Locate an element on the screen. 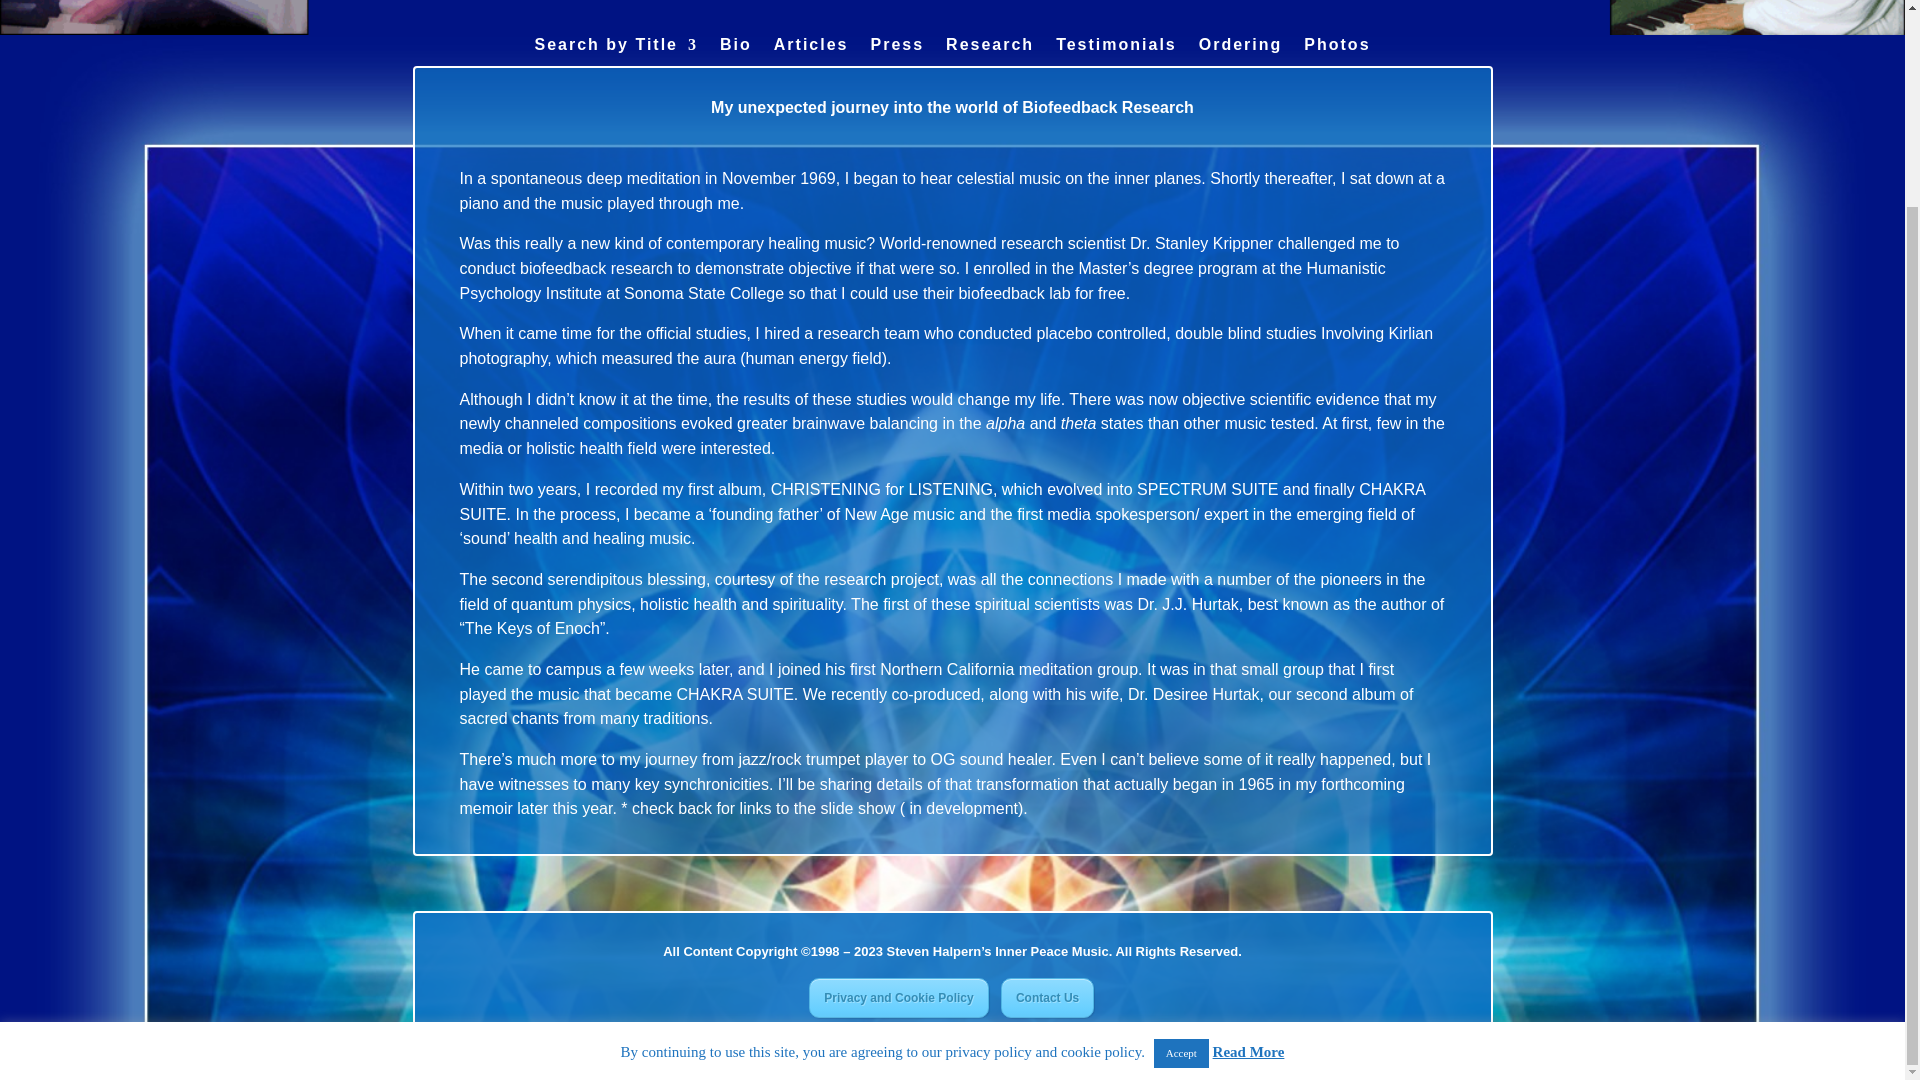 The height and width of the screenshot is (1080, 1920). Ordering is located at coordinates (1240, 59).